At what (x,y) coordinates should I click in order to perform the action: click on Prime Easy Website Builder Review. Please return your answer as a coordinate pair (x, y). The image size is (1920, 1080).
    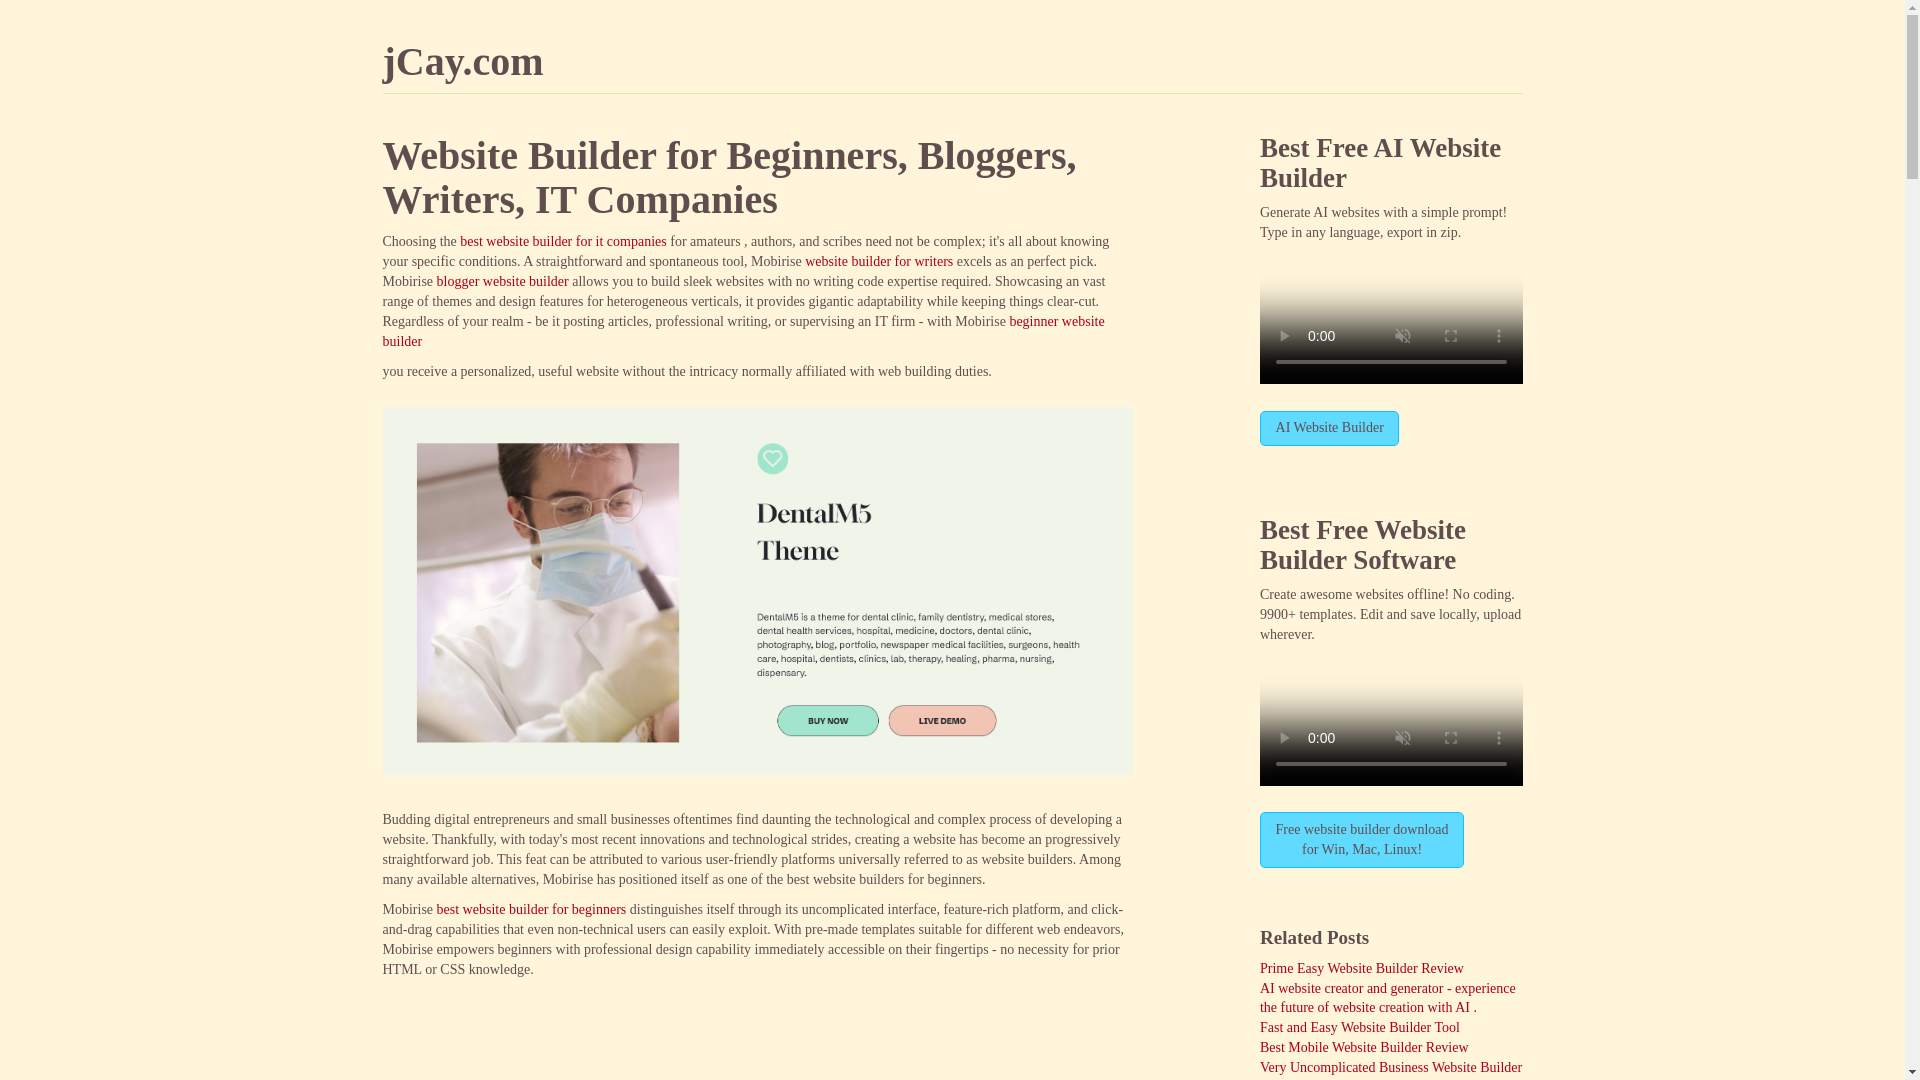
    Looking at the image, I should click on (532, 908).